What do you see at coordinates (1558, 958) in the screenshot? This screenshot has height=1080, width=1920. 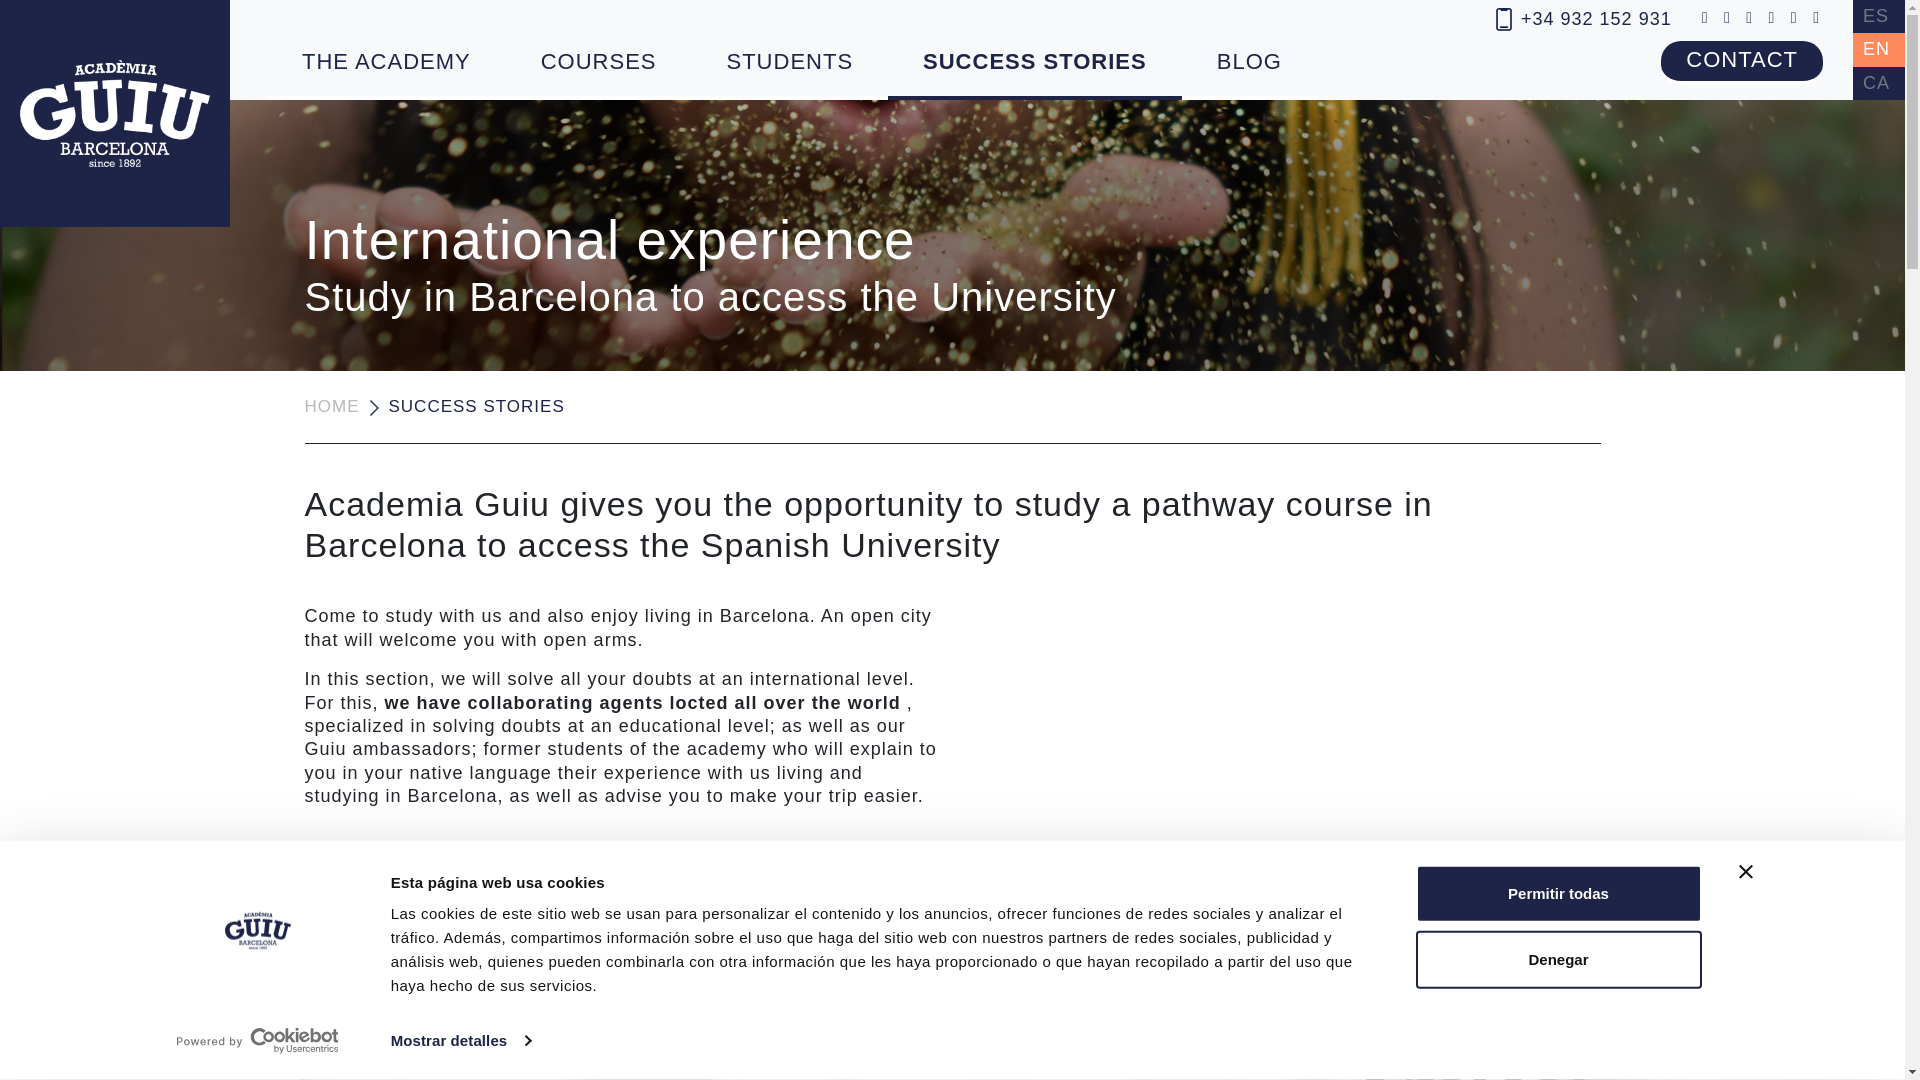 I see `Denegar` at bounding box center [1558, 958].